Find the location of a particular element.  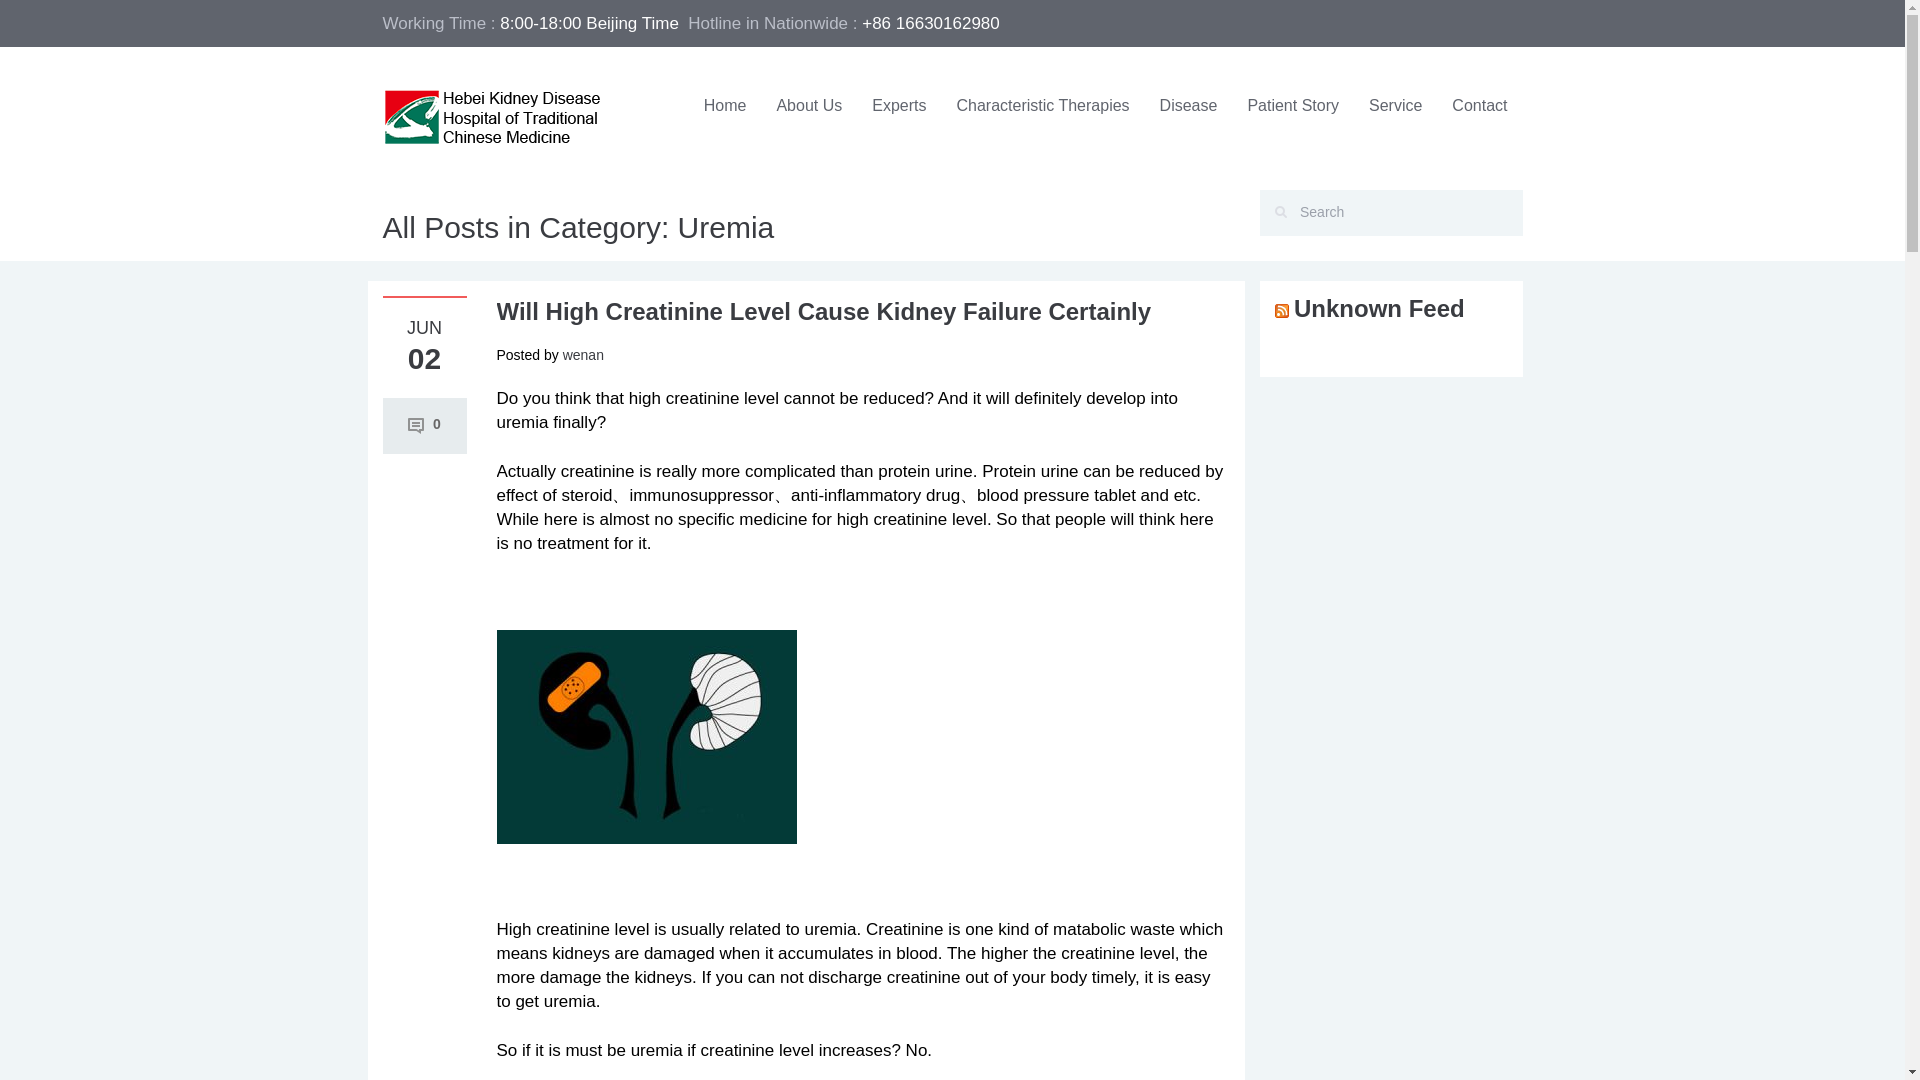

Contact is located at coordinates (1479, 106).